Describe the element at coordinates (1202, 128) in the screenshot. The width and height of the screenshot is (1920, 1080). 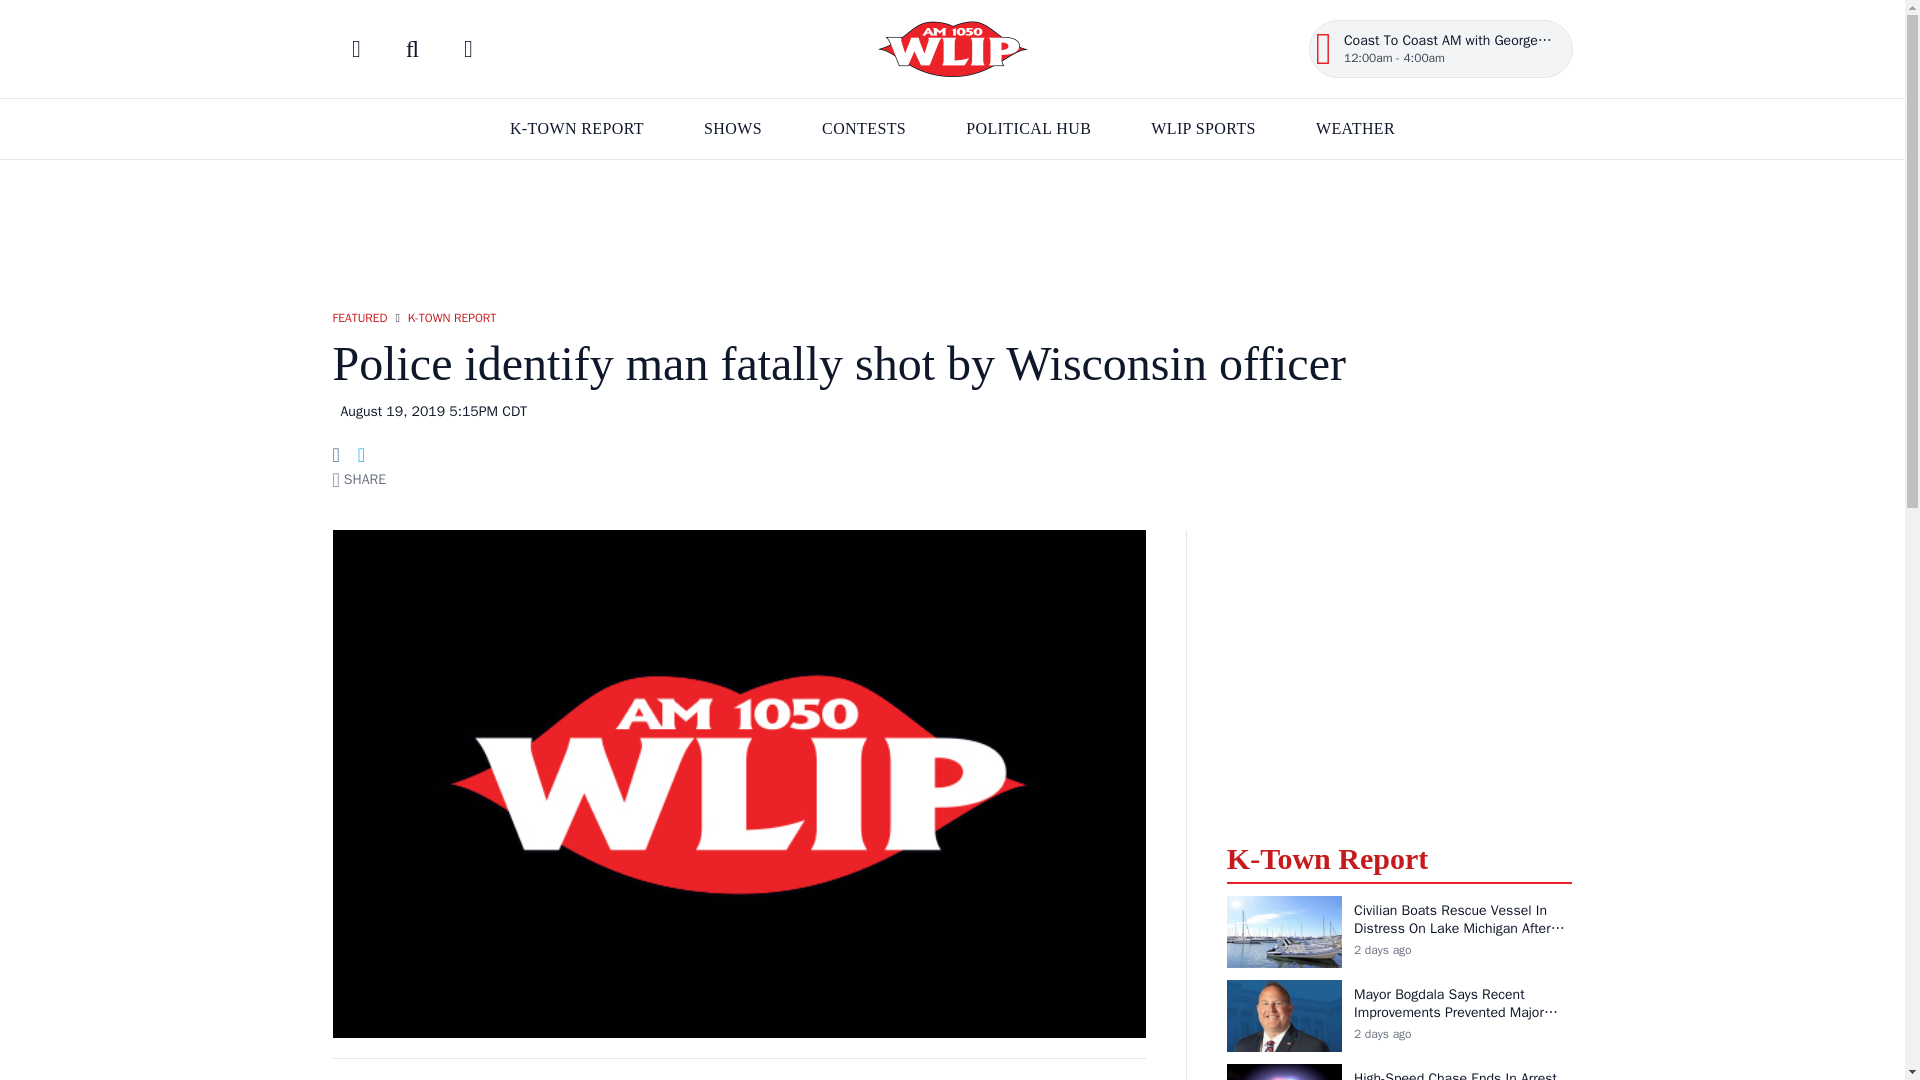
I see `WLIP SPORTS` at that location.